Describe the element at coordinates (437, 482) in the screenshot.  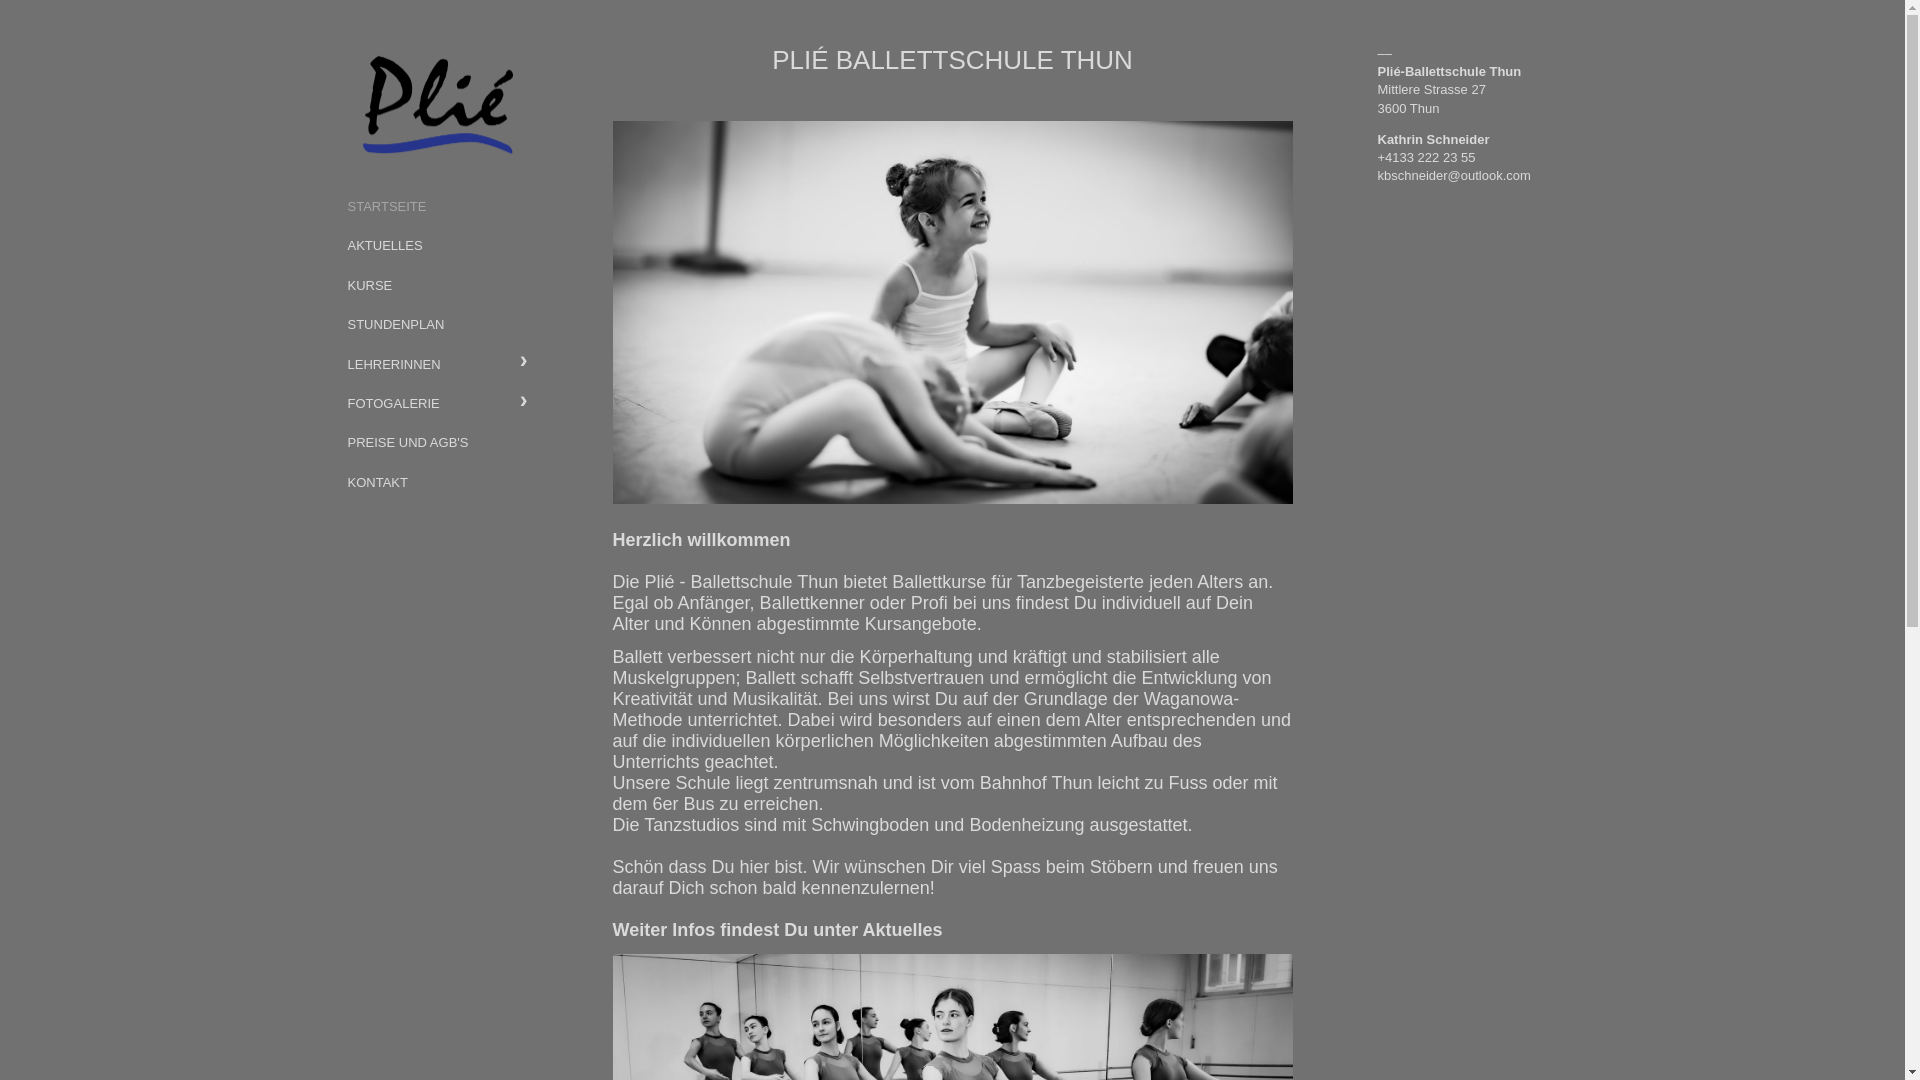
I see `KONTAKT` at that location.